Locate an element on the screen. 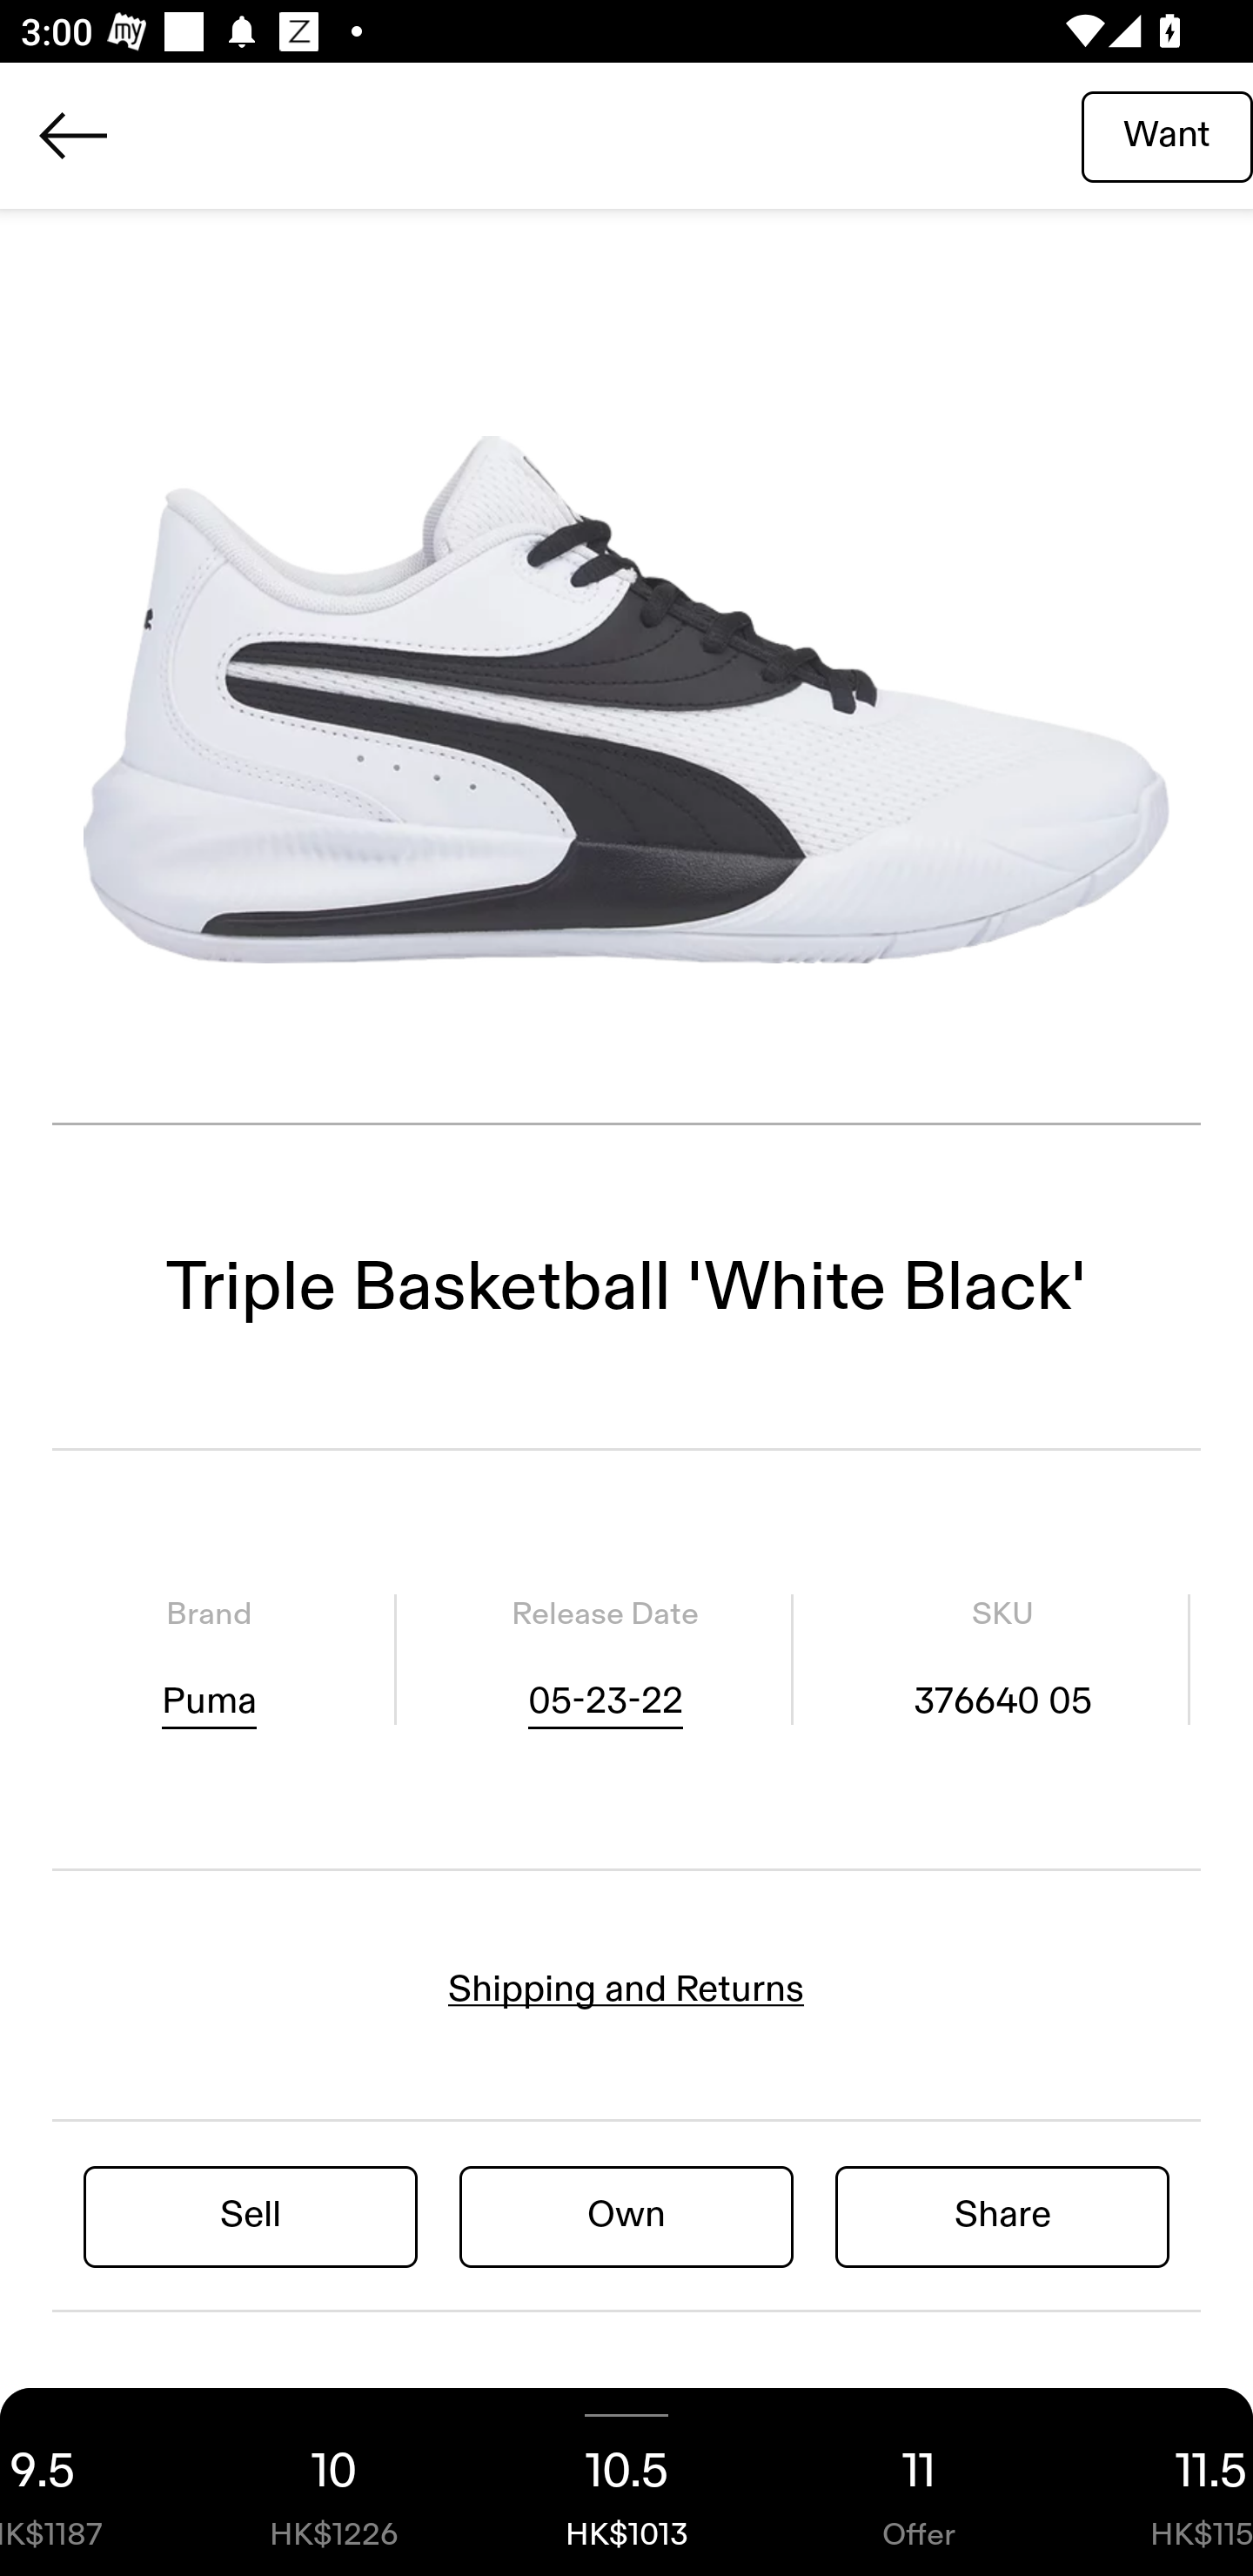  11 Offer is located at coordinates (919, 2482).